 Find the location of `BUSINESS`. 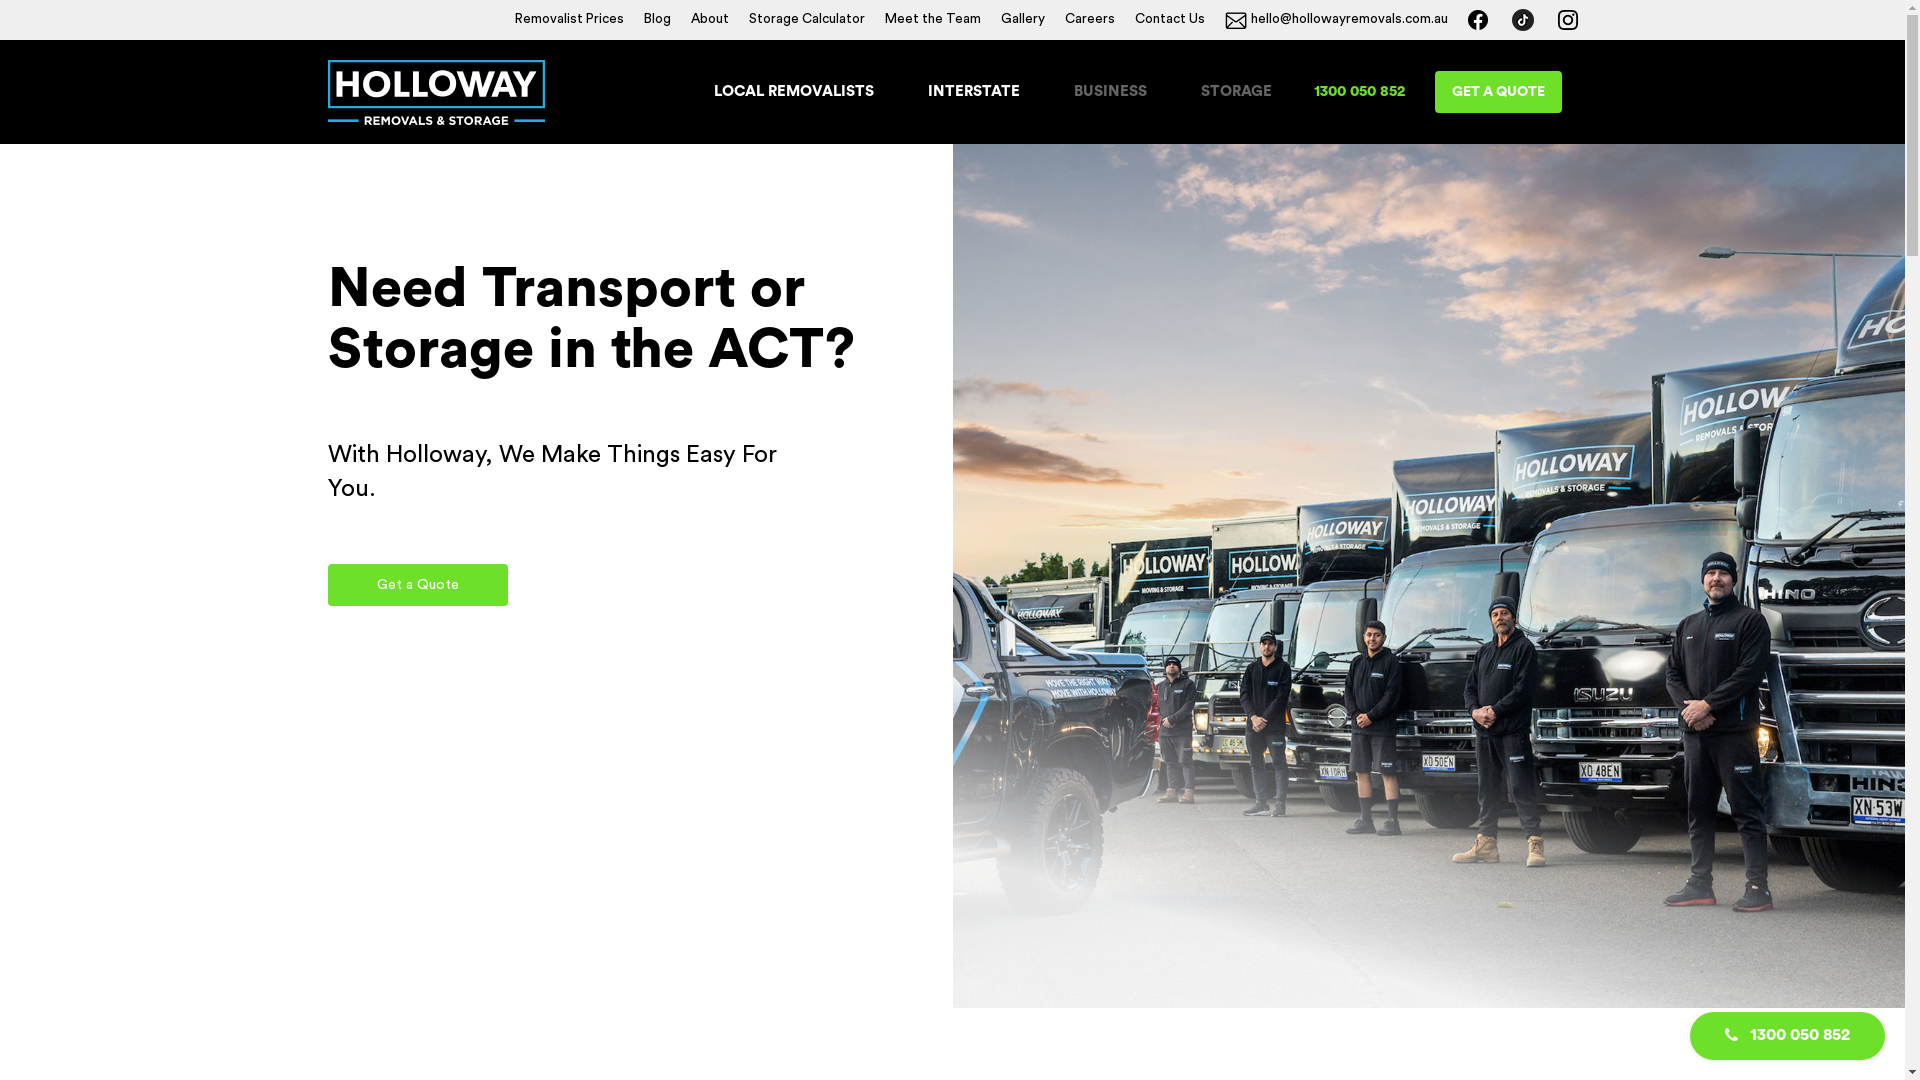

BUSINESS is located at coordinates (1110, 92).